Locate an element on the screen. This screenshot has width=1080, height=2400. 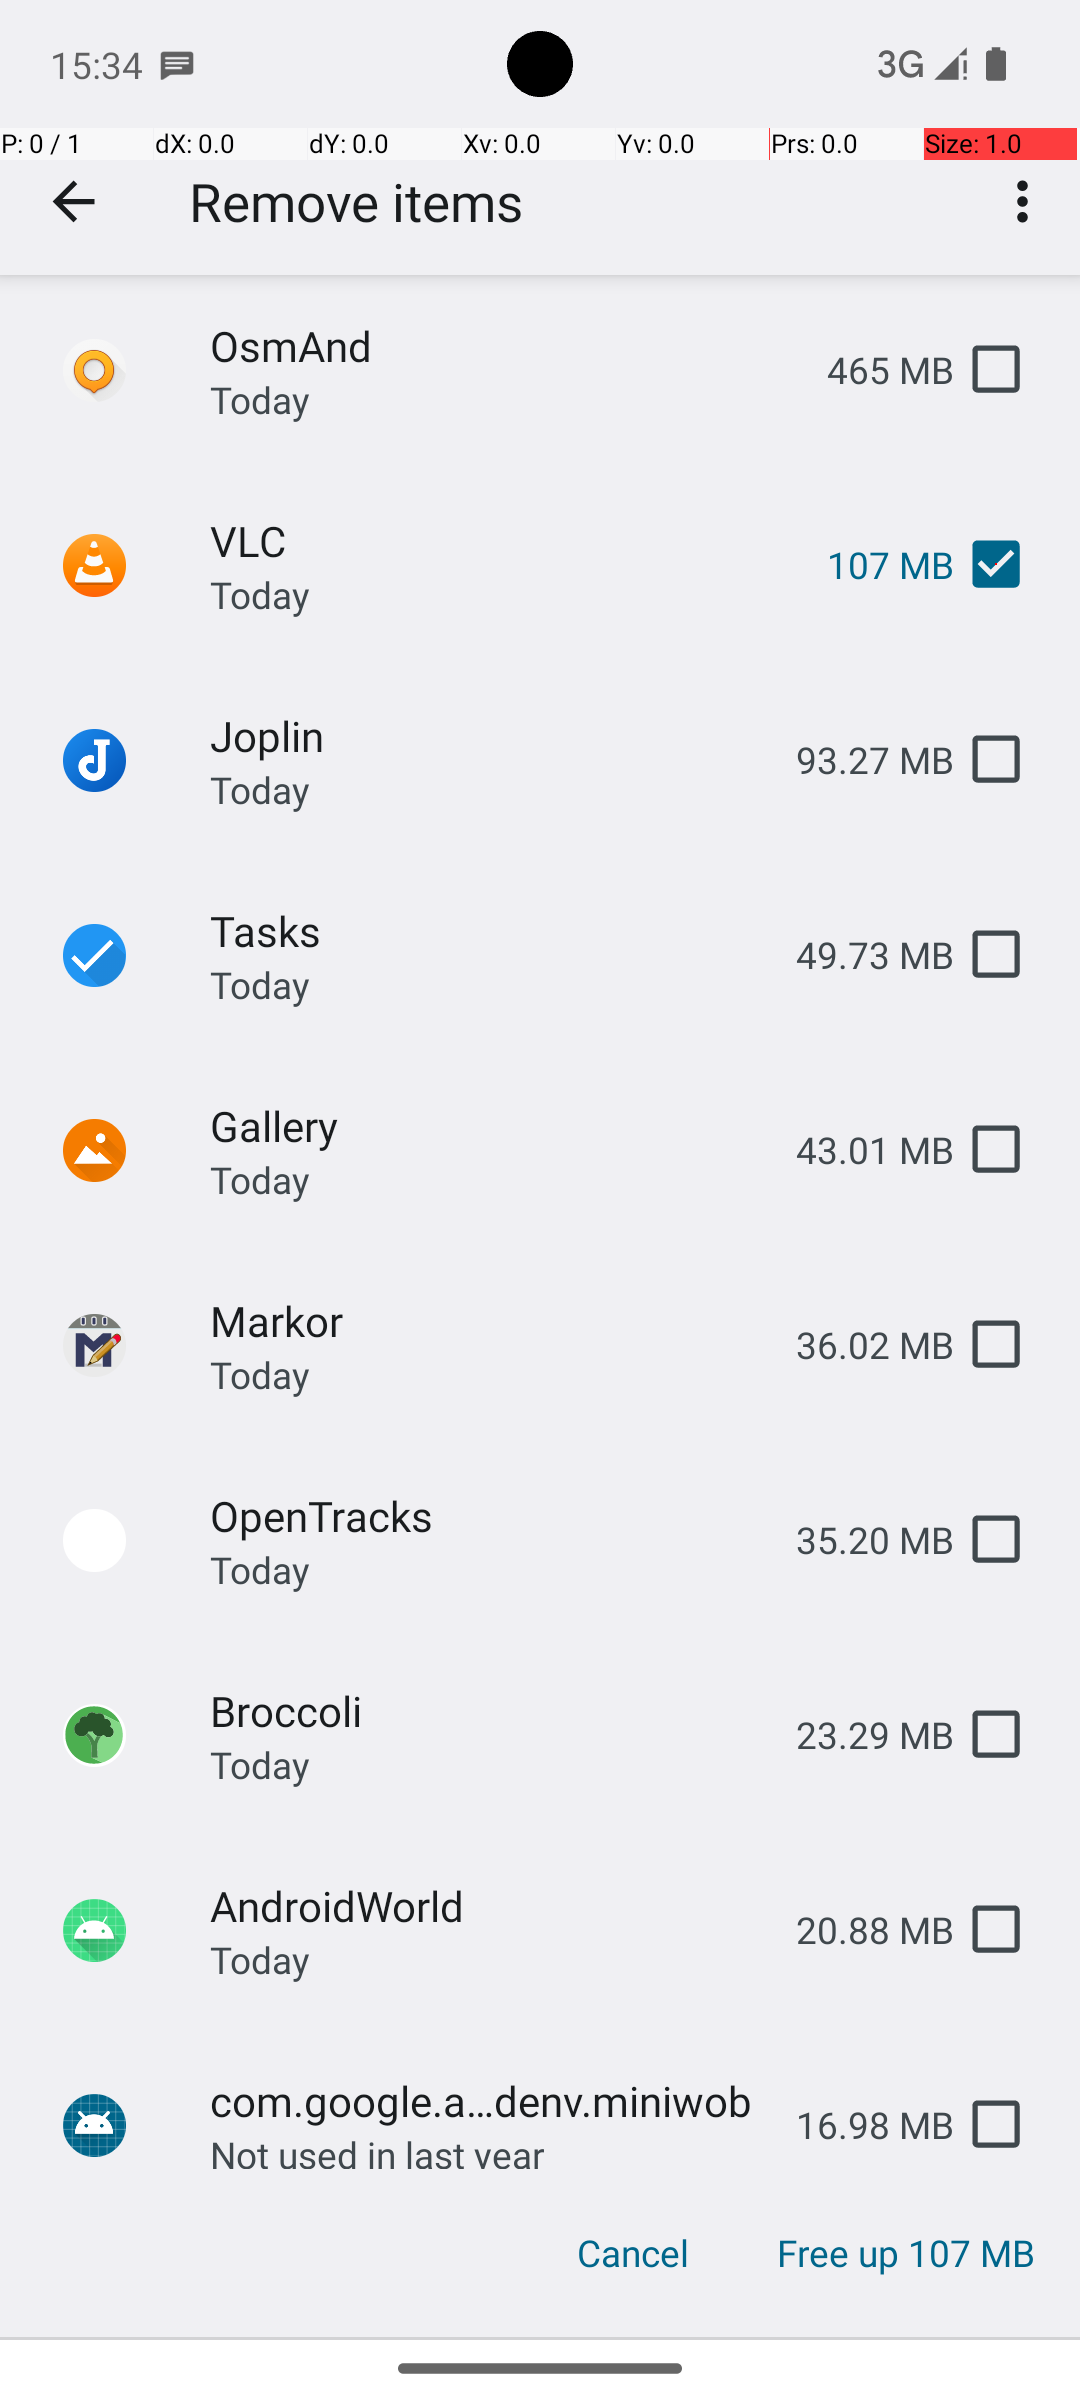
43.01 MB is located at coordinates (859, 1150).